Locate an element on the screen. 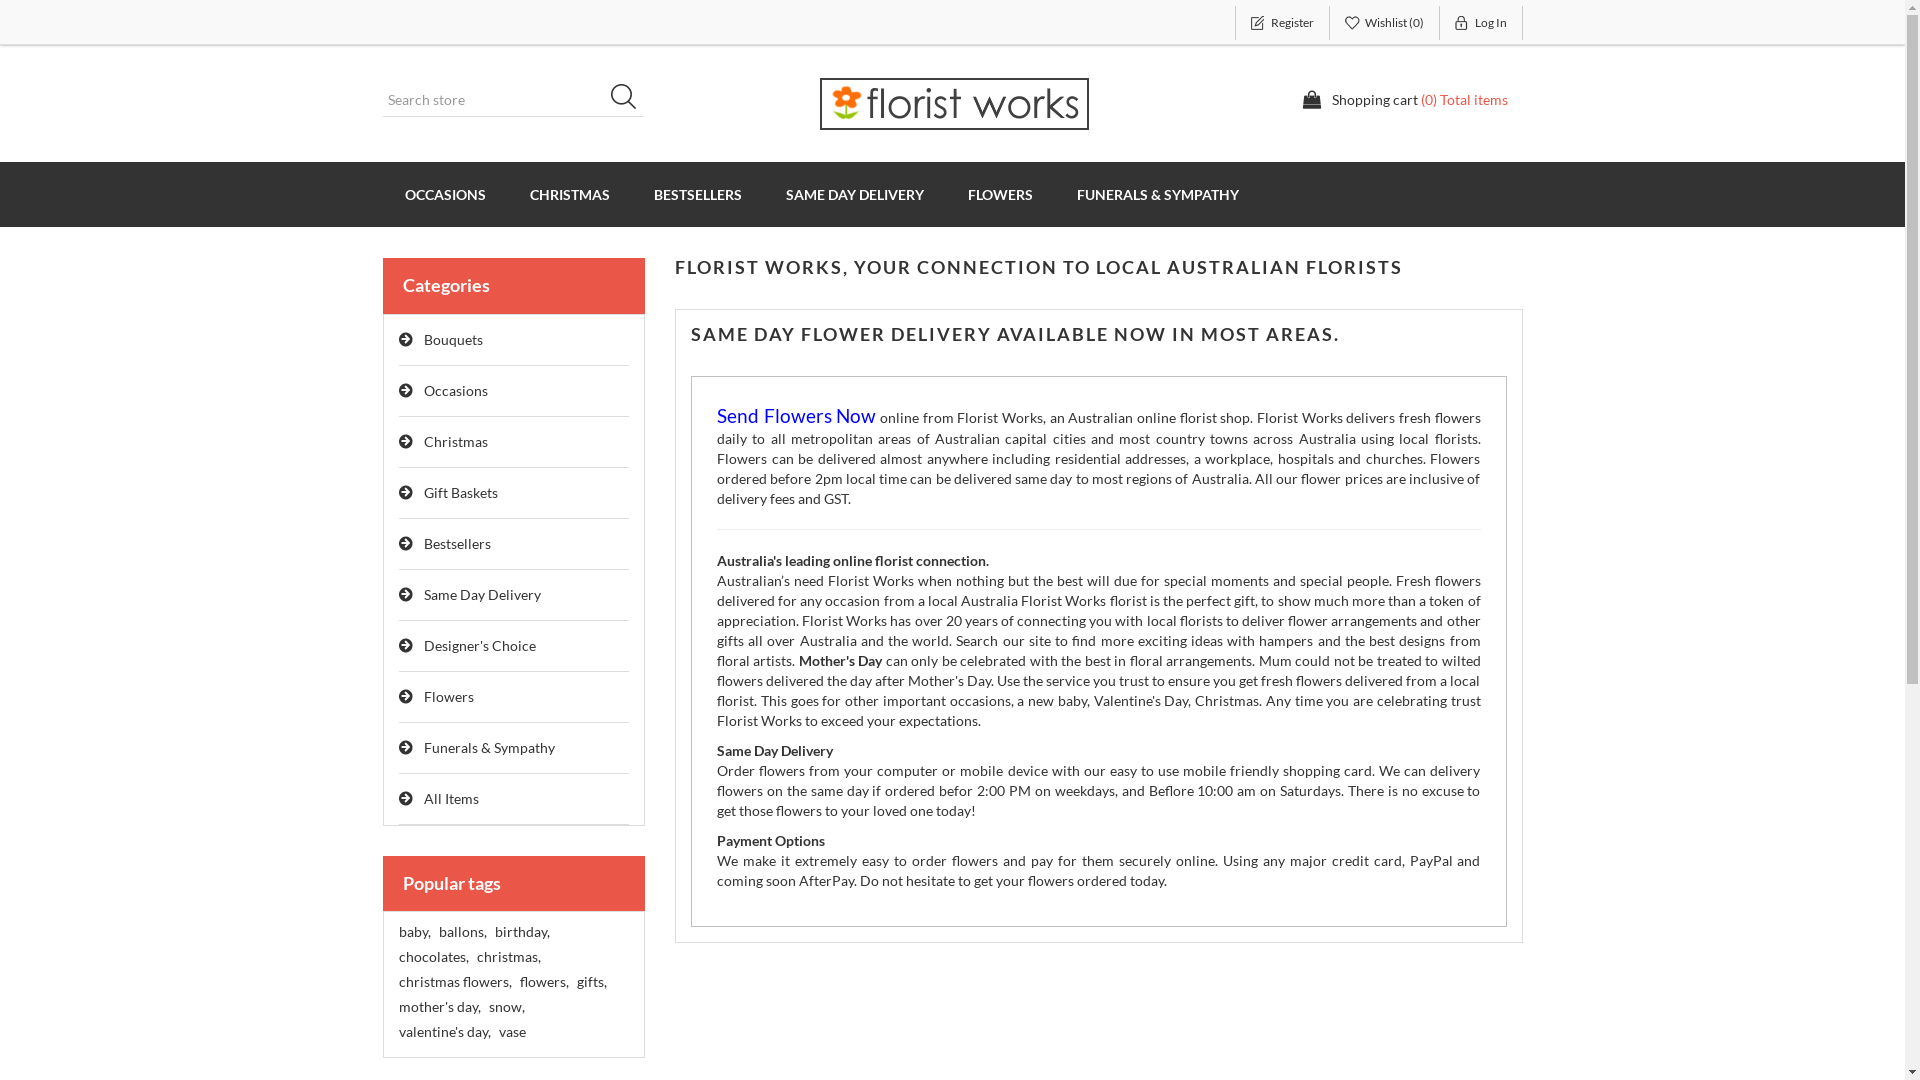 The image size is (1920, 1080). Bestsellers is located at coordinates (514, 544).